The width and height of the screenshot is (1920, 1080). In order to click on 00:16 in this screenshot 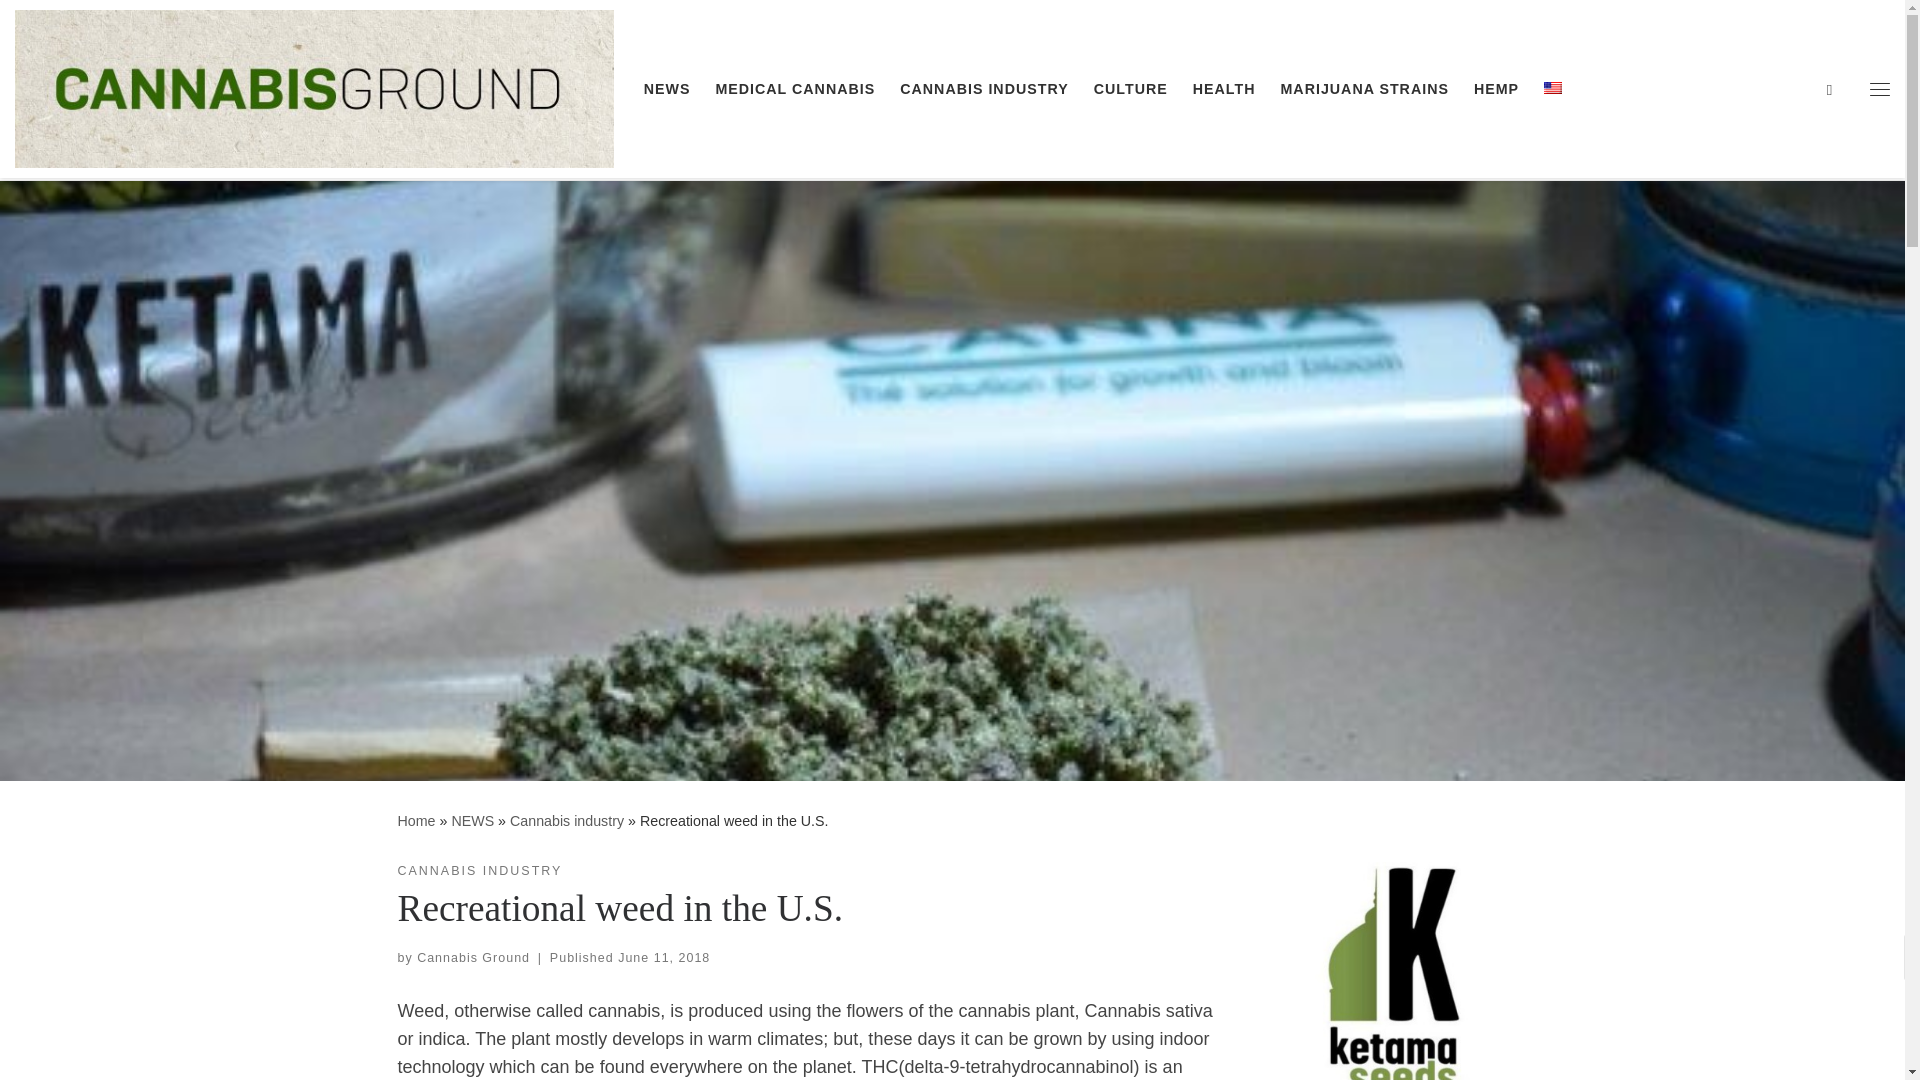, I will do `click(664, 958)`.